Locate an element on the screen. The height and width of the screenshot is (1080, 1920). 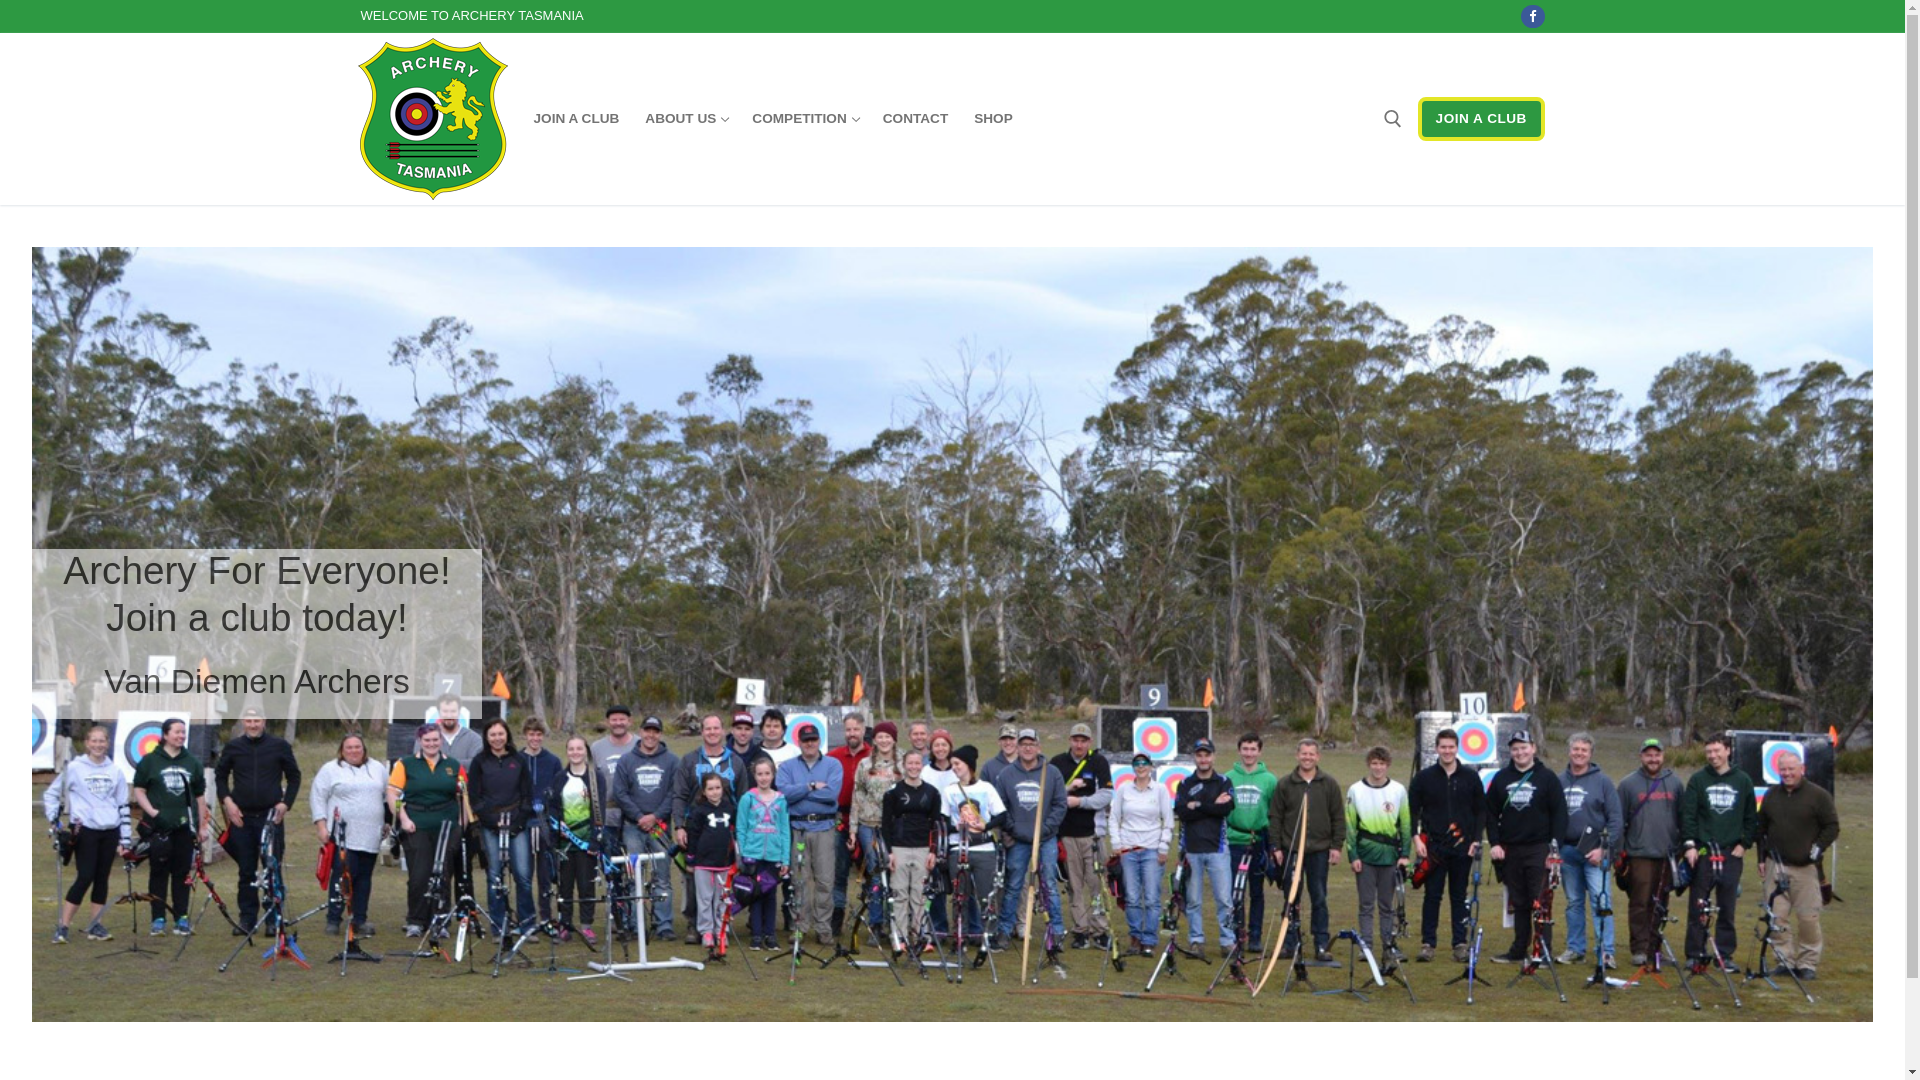
ABOUT US
  is located at coordinates (686, 119).